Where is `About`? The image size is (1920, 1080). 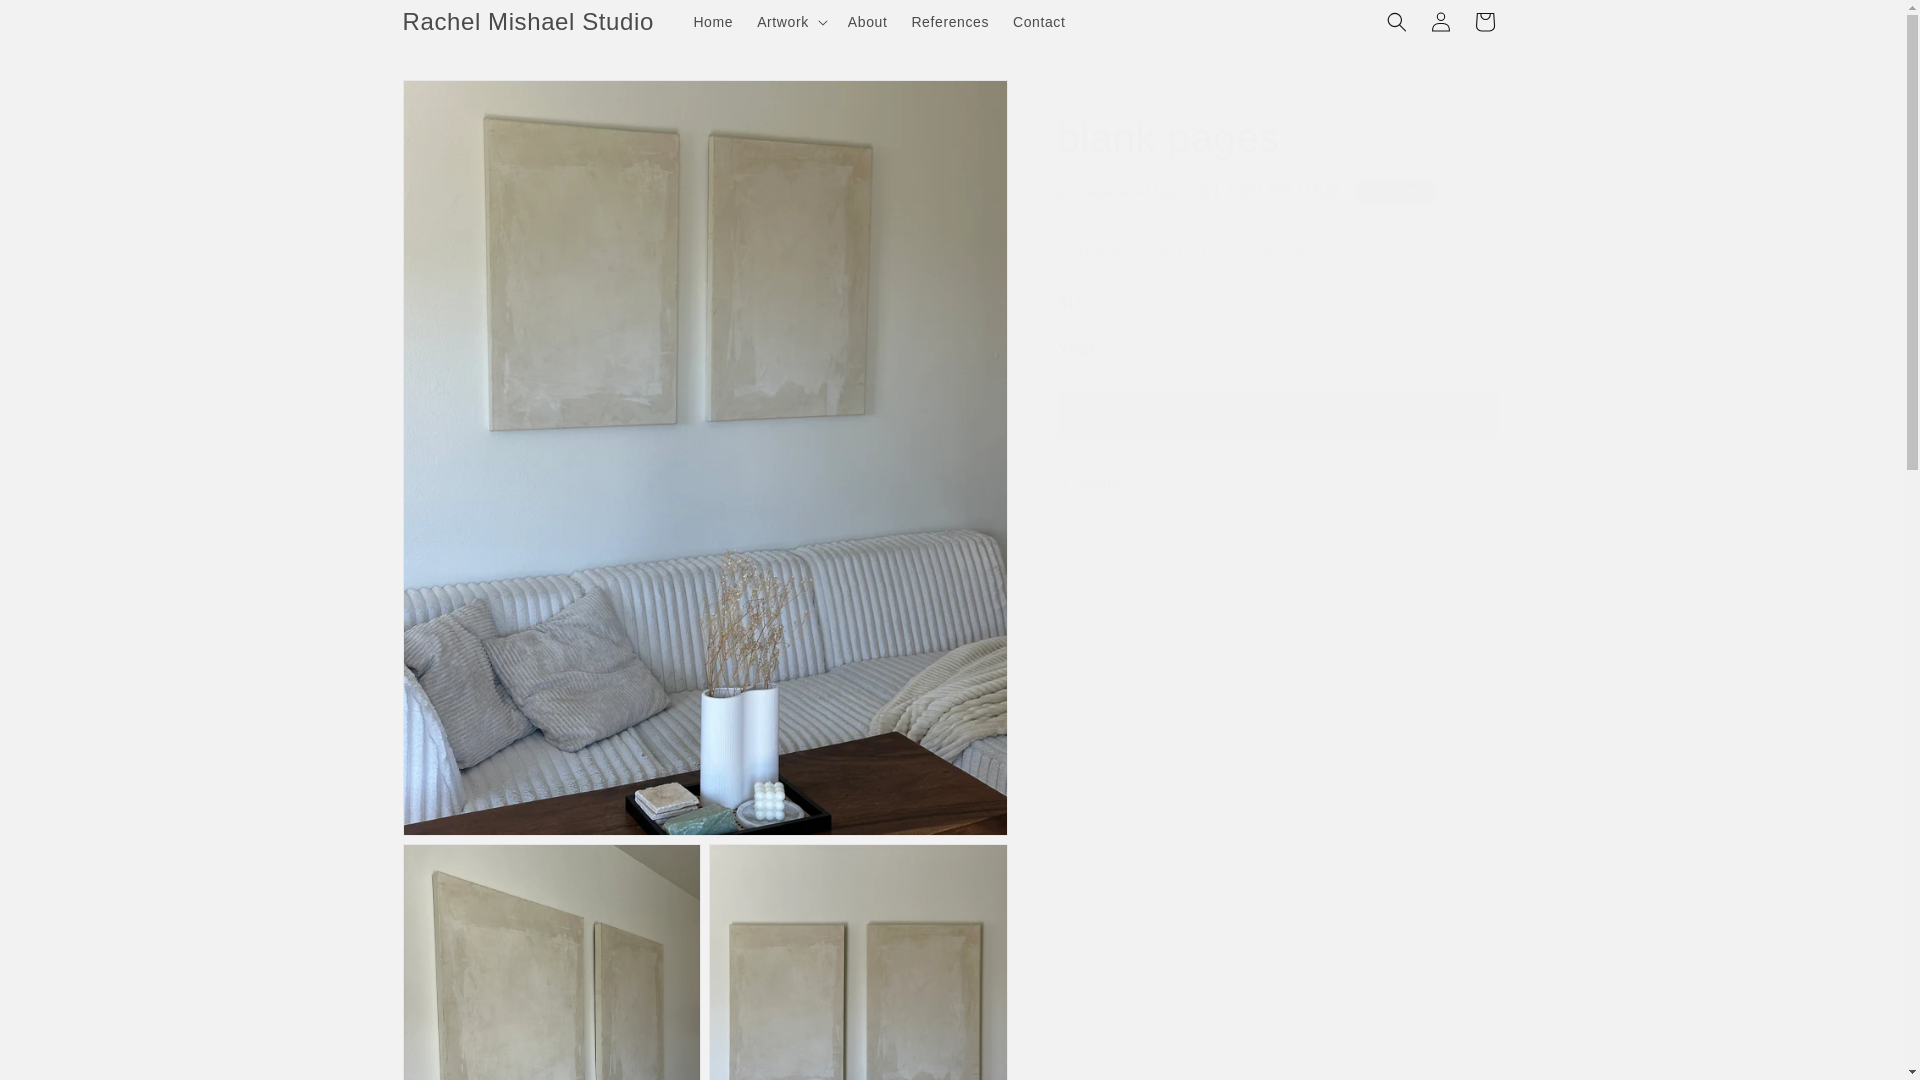
About is located at coordinates (868, 22).